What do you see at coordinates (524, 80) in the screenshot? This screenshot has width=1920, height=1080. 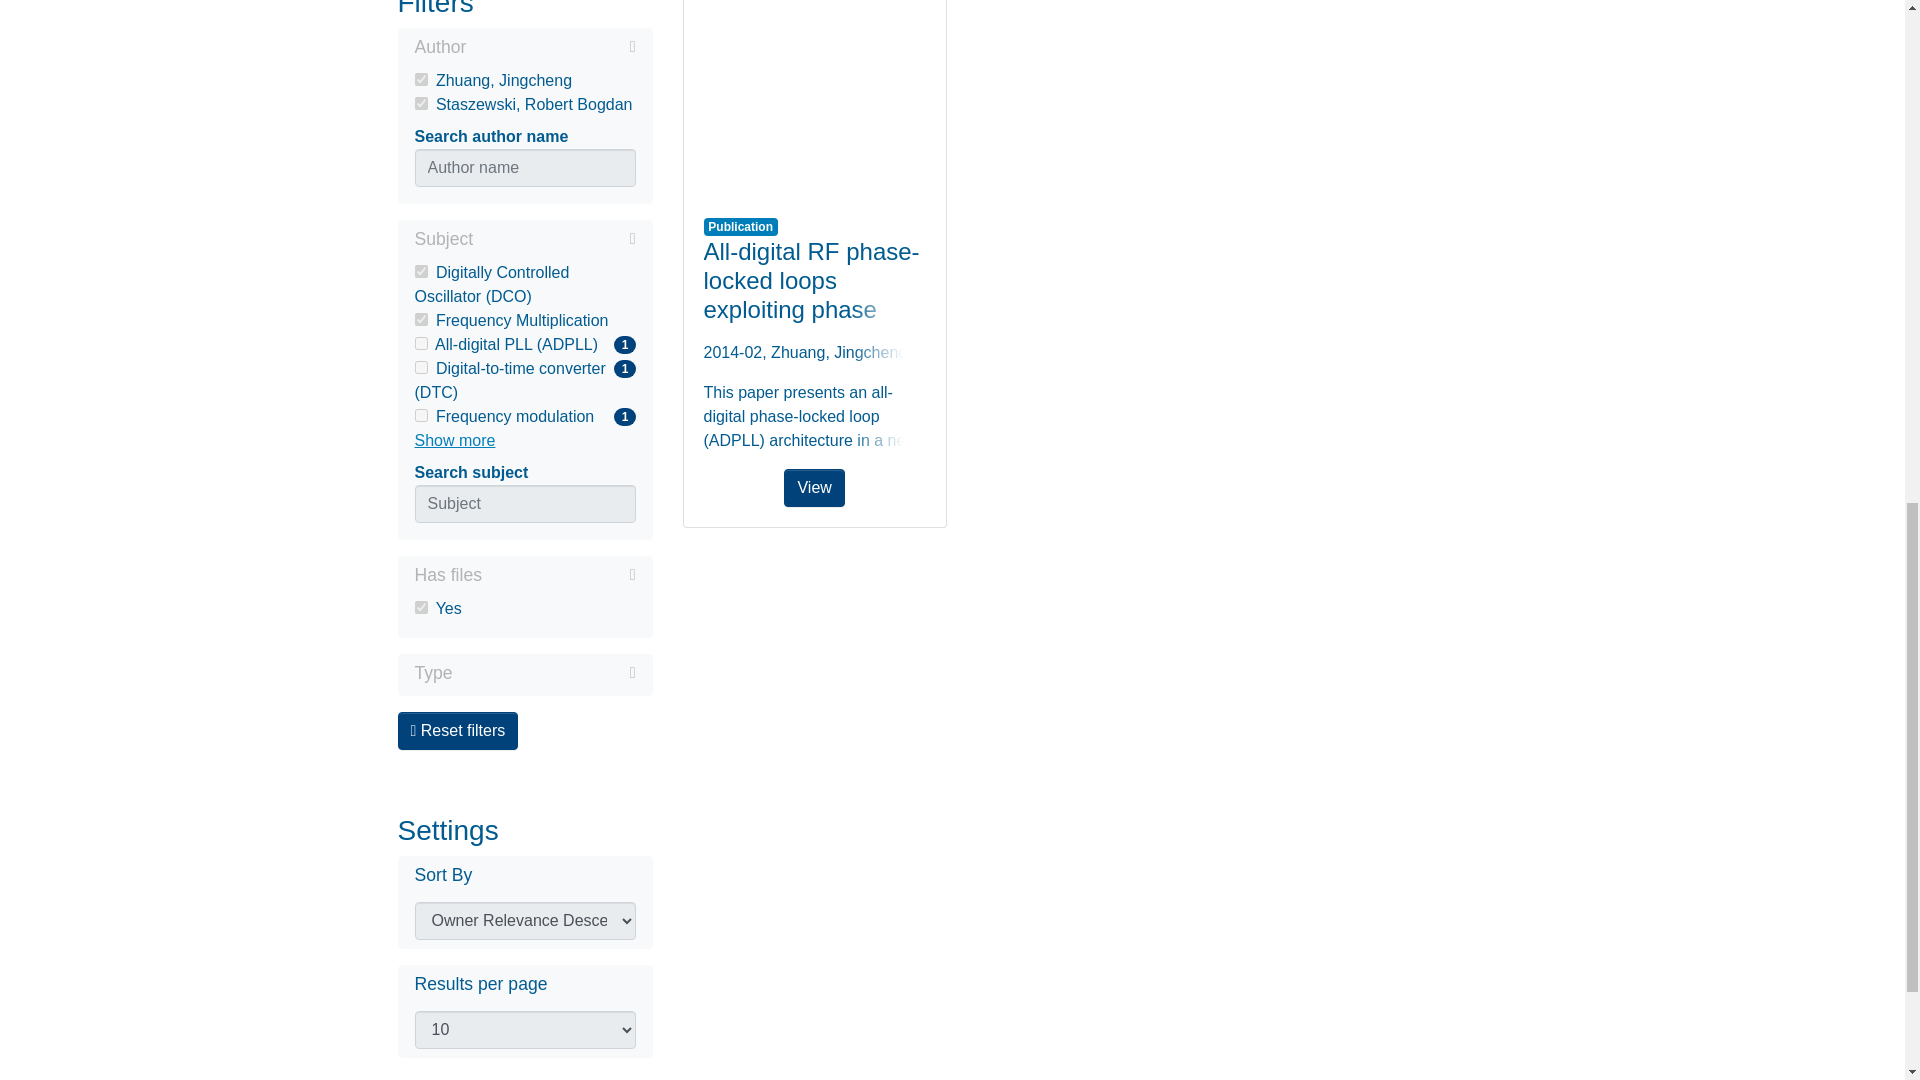 I see `Collapse filter` at bounding box center [524, 80].